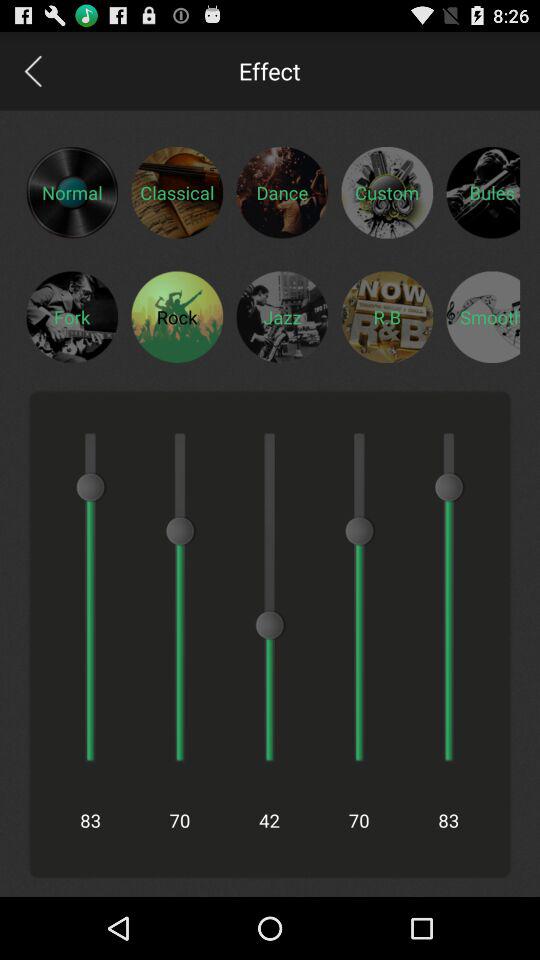 The height and width of the screenshot is (960, 540). I want to click on select dance effect, so click(282, 192).